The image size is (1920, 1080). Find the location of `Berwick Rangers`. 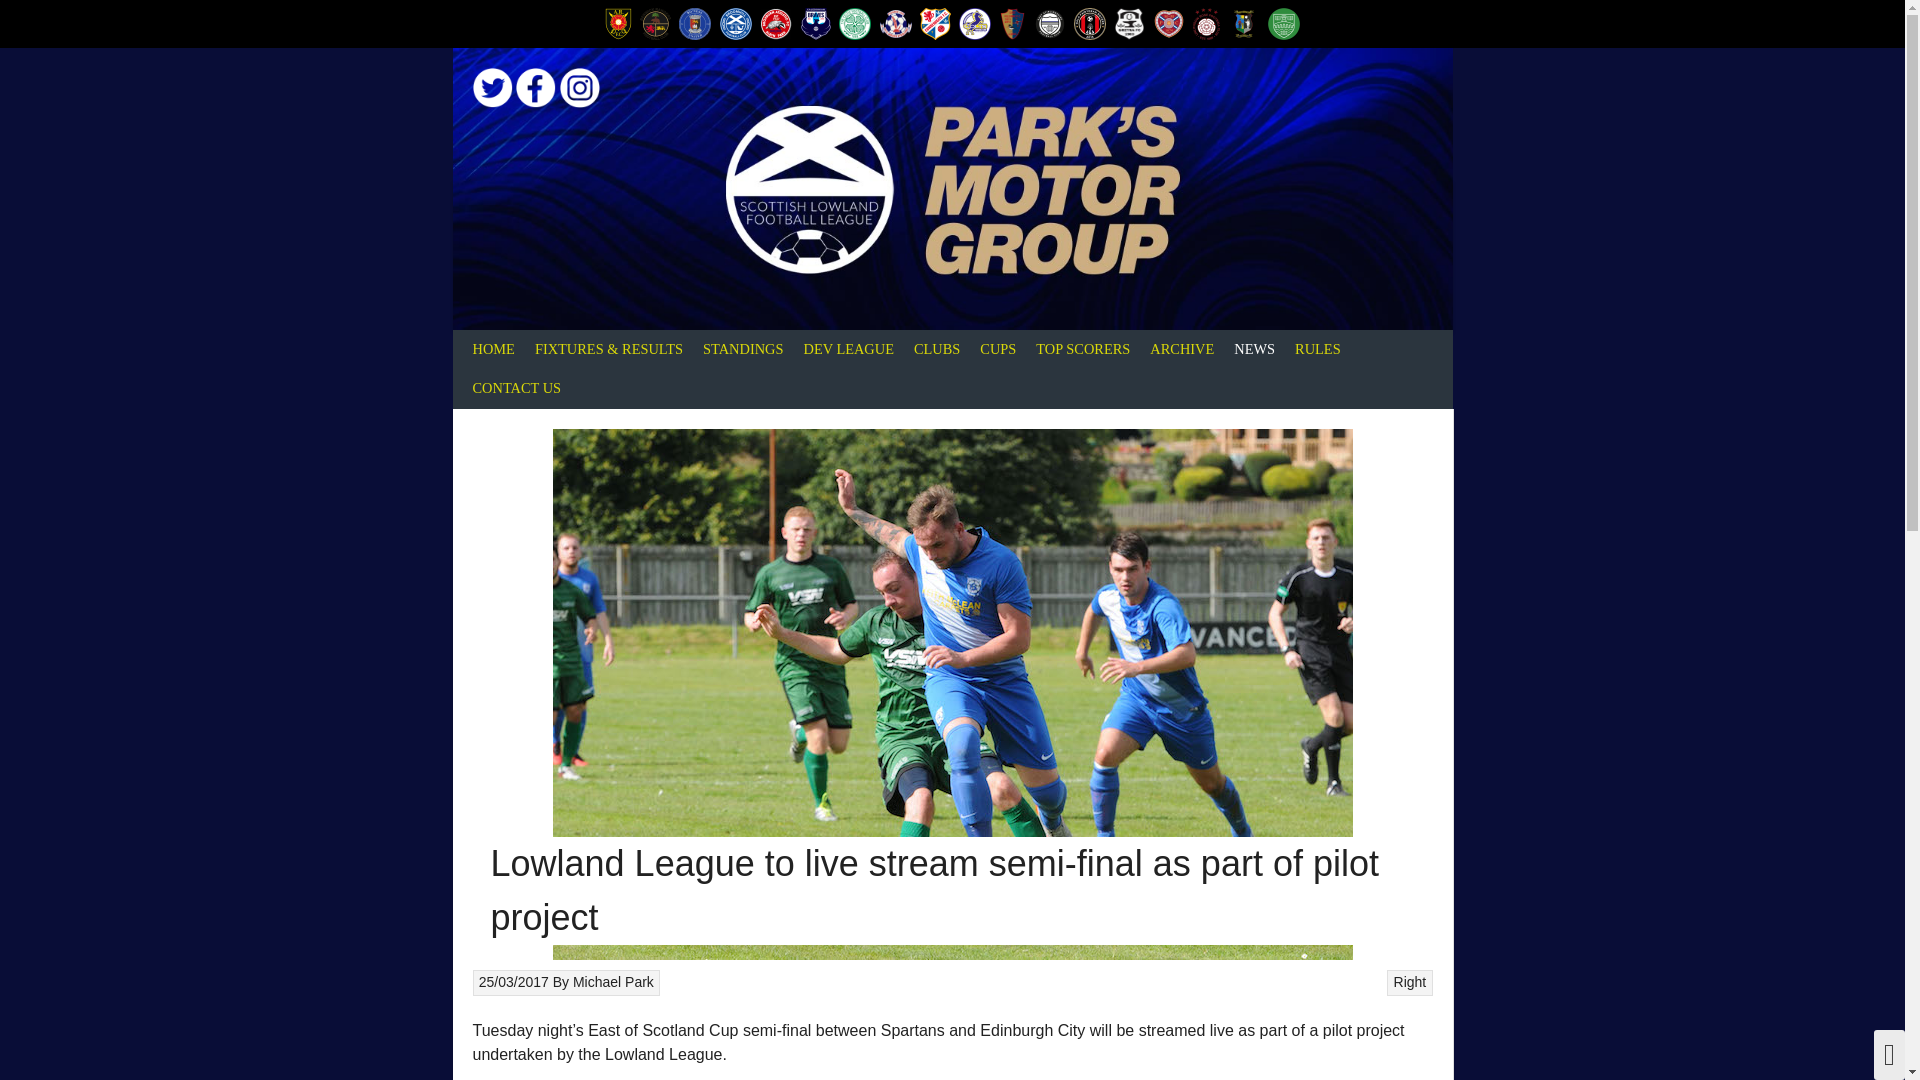

Berwick Rangers is located at coordinates (654, 23).